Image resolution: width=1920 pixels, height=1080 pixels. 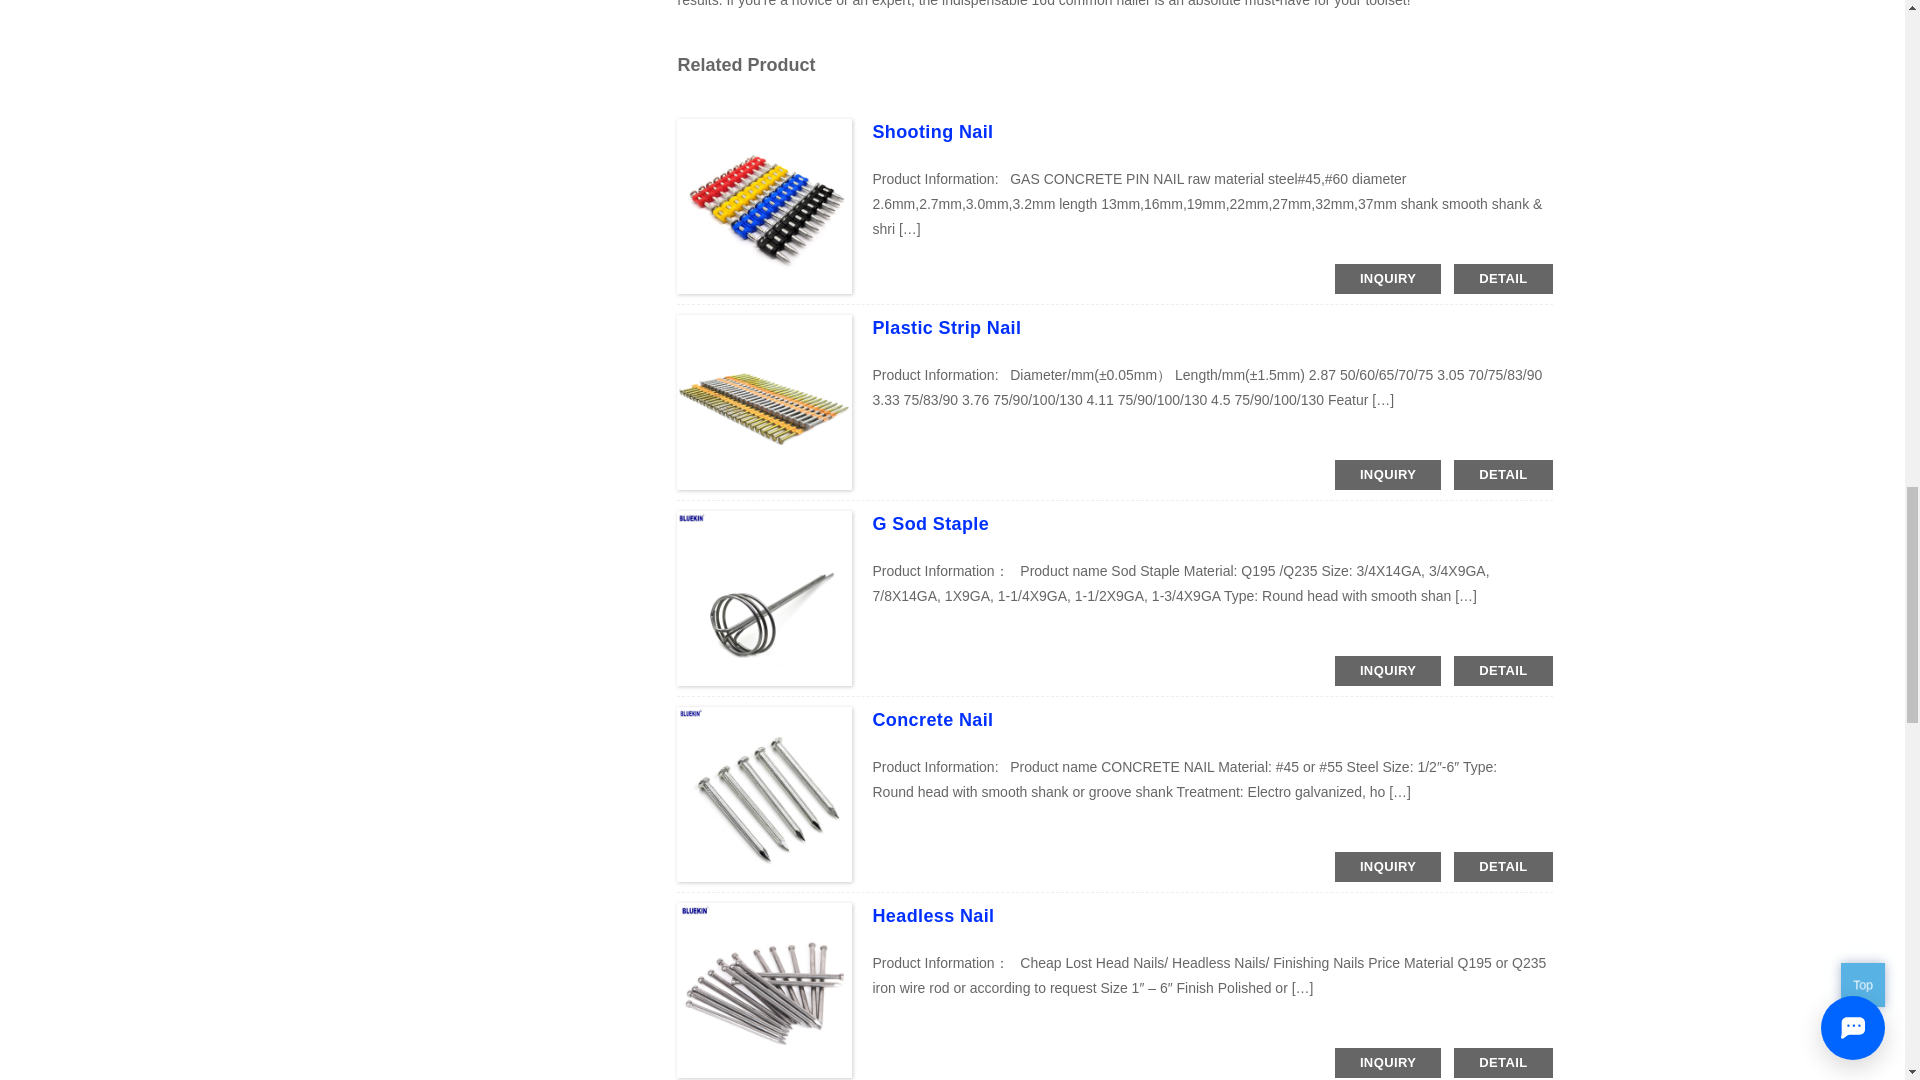 What do you see at coordinates (932, 916) in the screenshot?
I see `Headless Nail` at bounding box center [932, 916].